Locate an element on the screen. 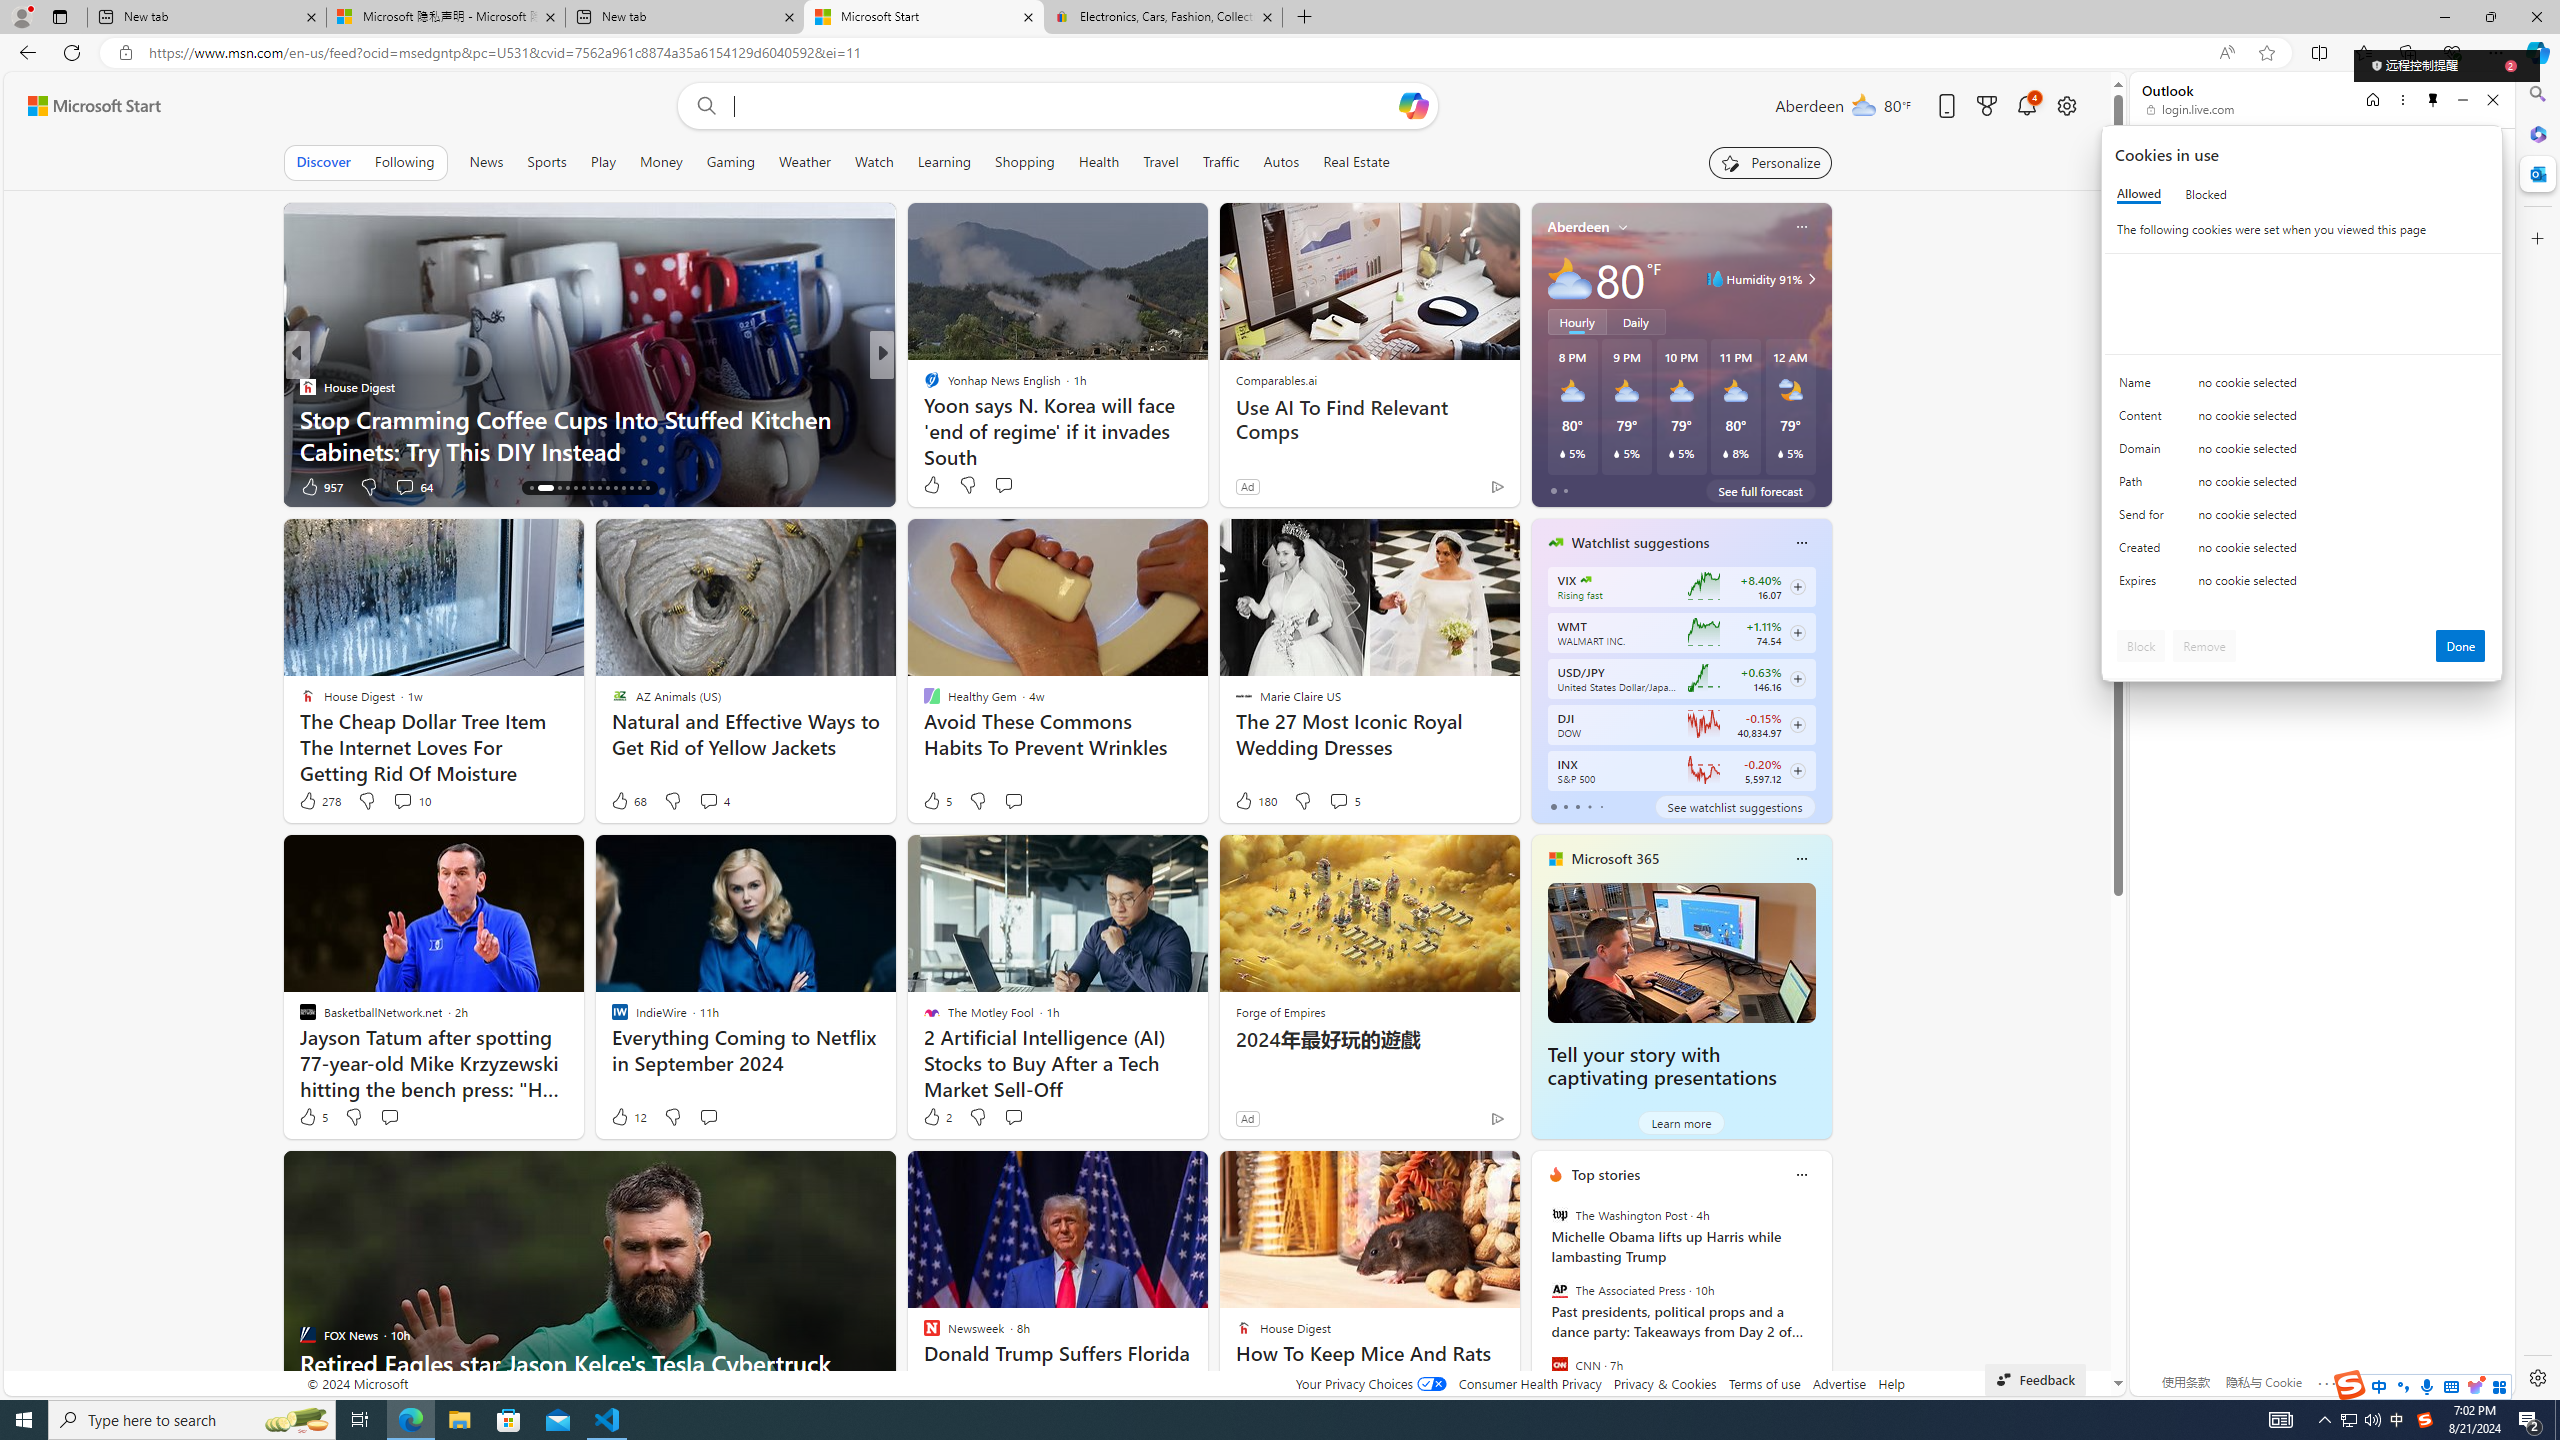 This screenshot has width=2560, height=1440. Remove is located at coordinates (2204, 646).